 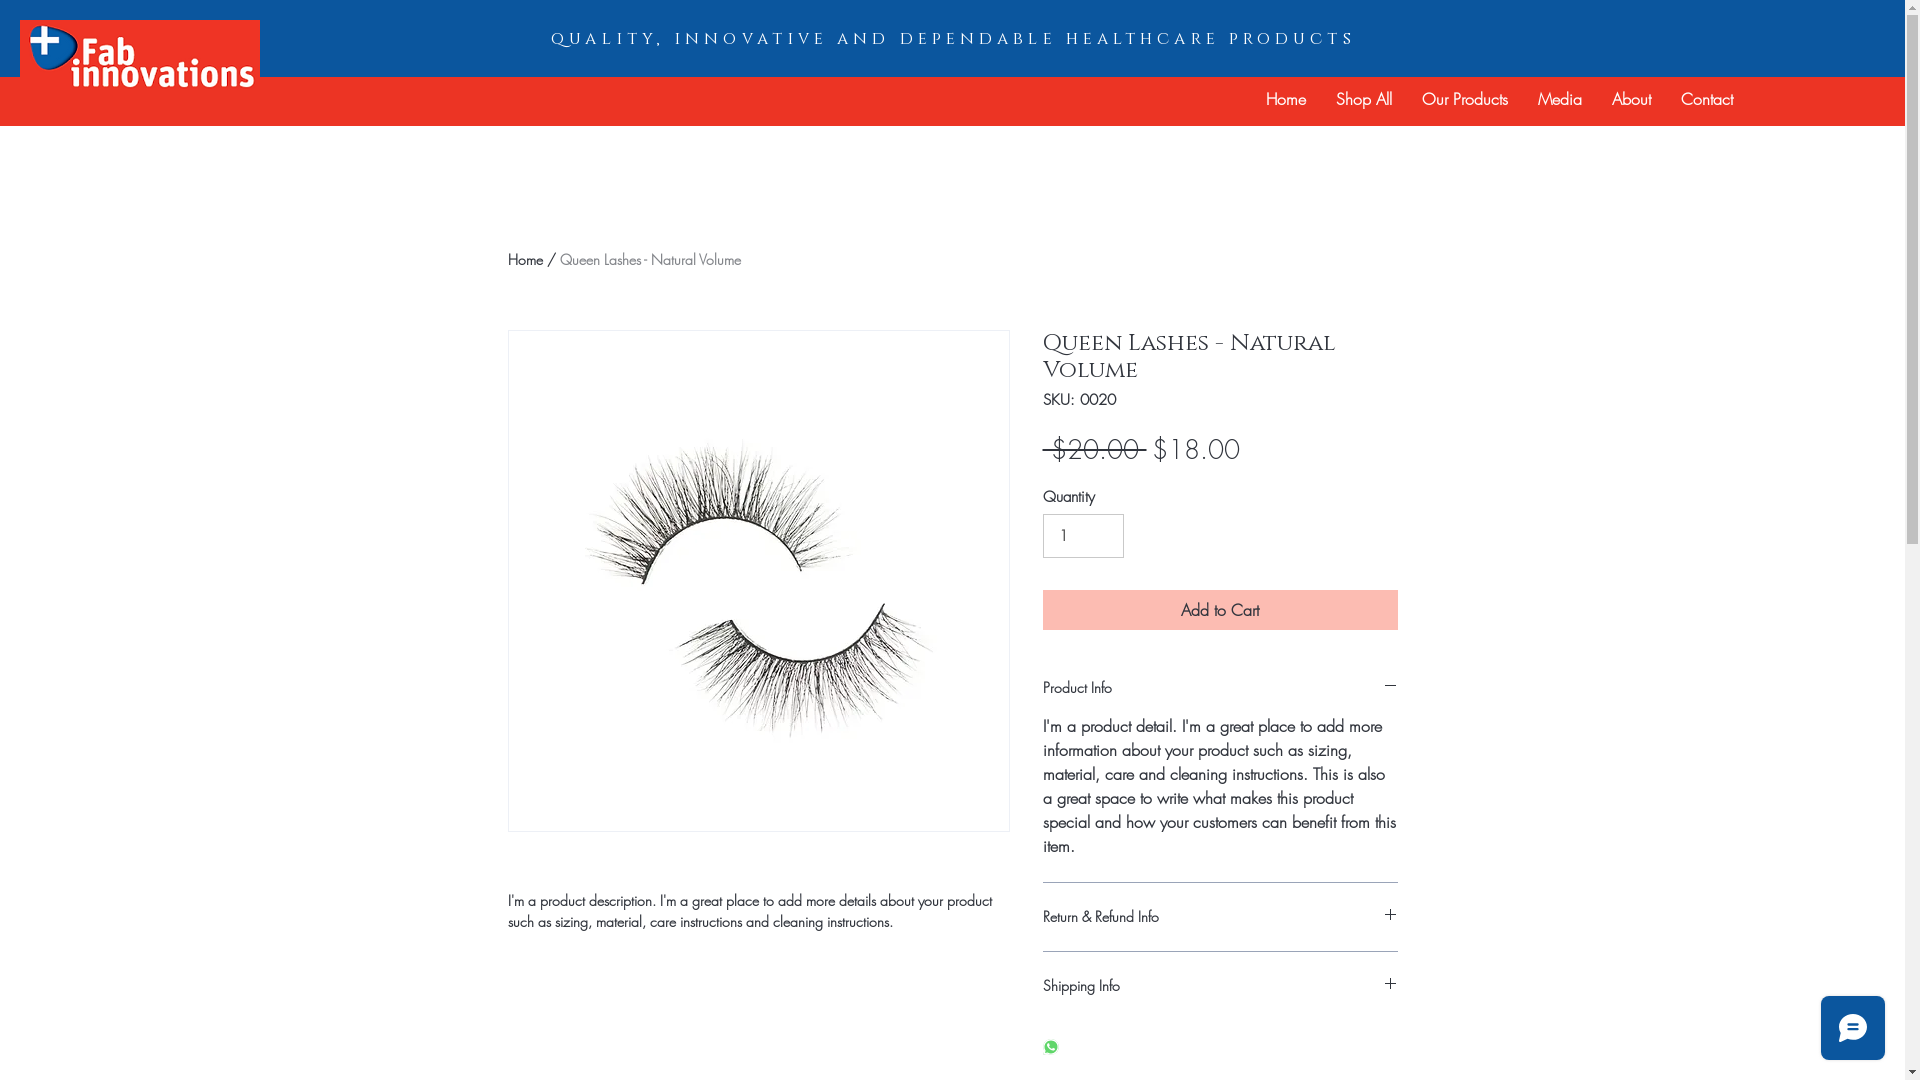 I want to click on About, so click(x=1632, y=99).